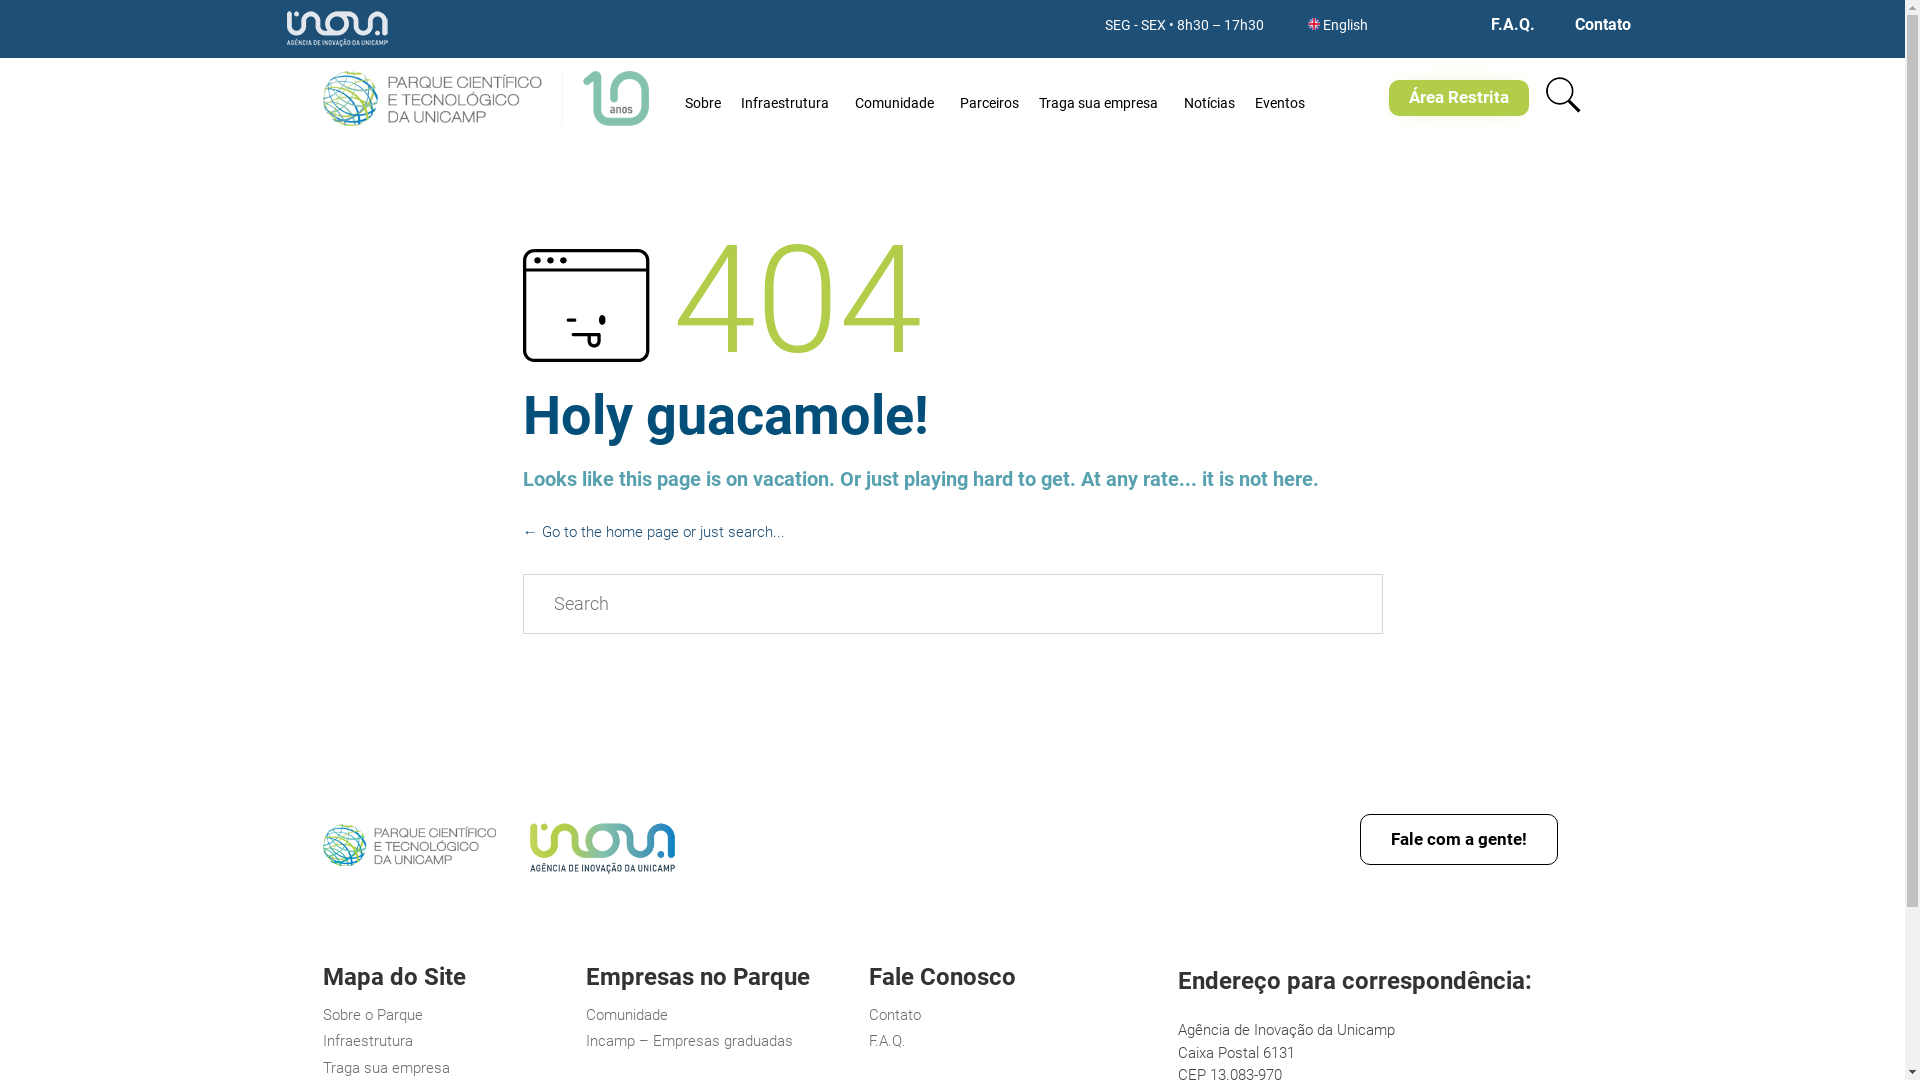  What do you see at coordinates (1346, 26) in the screenshot?
I see `English` at bounding box center [1346, 26].